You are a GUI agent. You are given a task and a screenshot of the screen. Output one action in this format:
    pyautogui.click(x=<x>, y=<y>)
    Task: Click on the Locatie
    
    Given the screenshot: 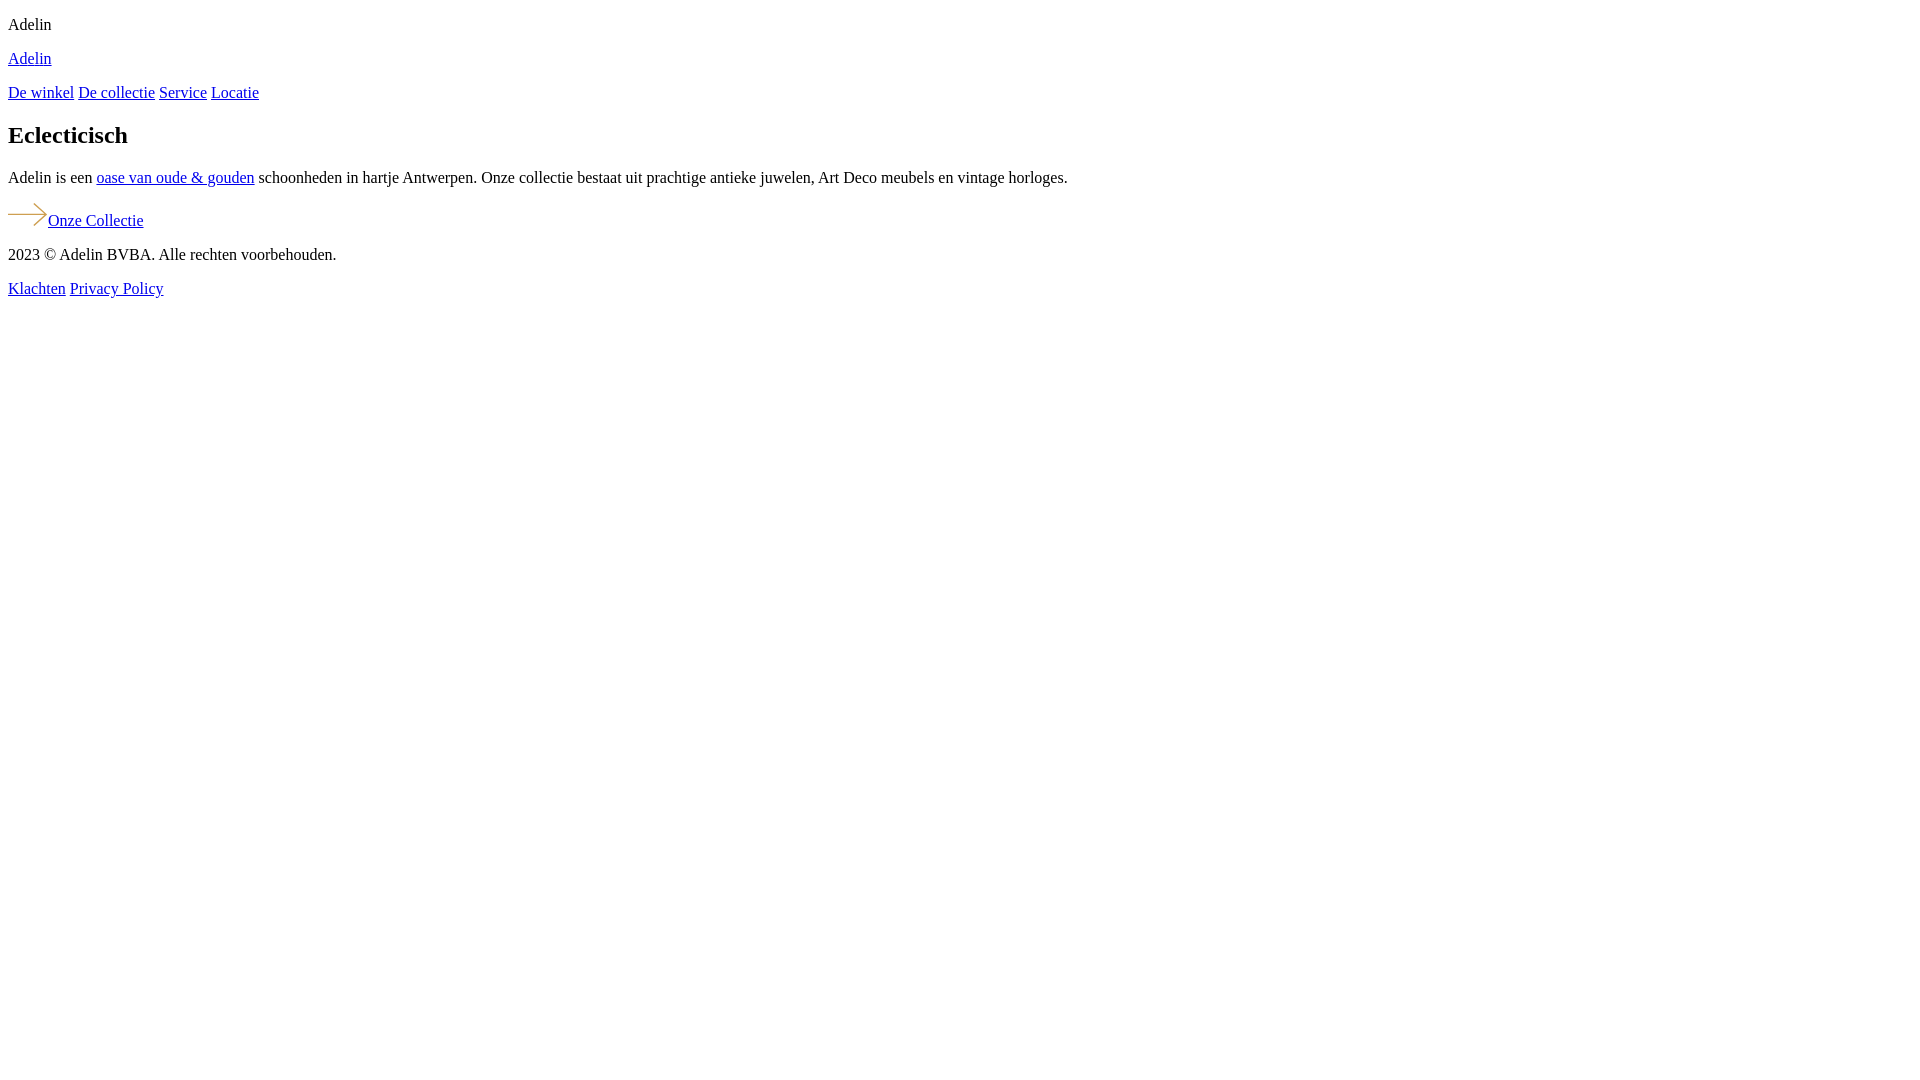 What is the action you would take?
    pyautogui.click(x=235, y=92)
    